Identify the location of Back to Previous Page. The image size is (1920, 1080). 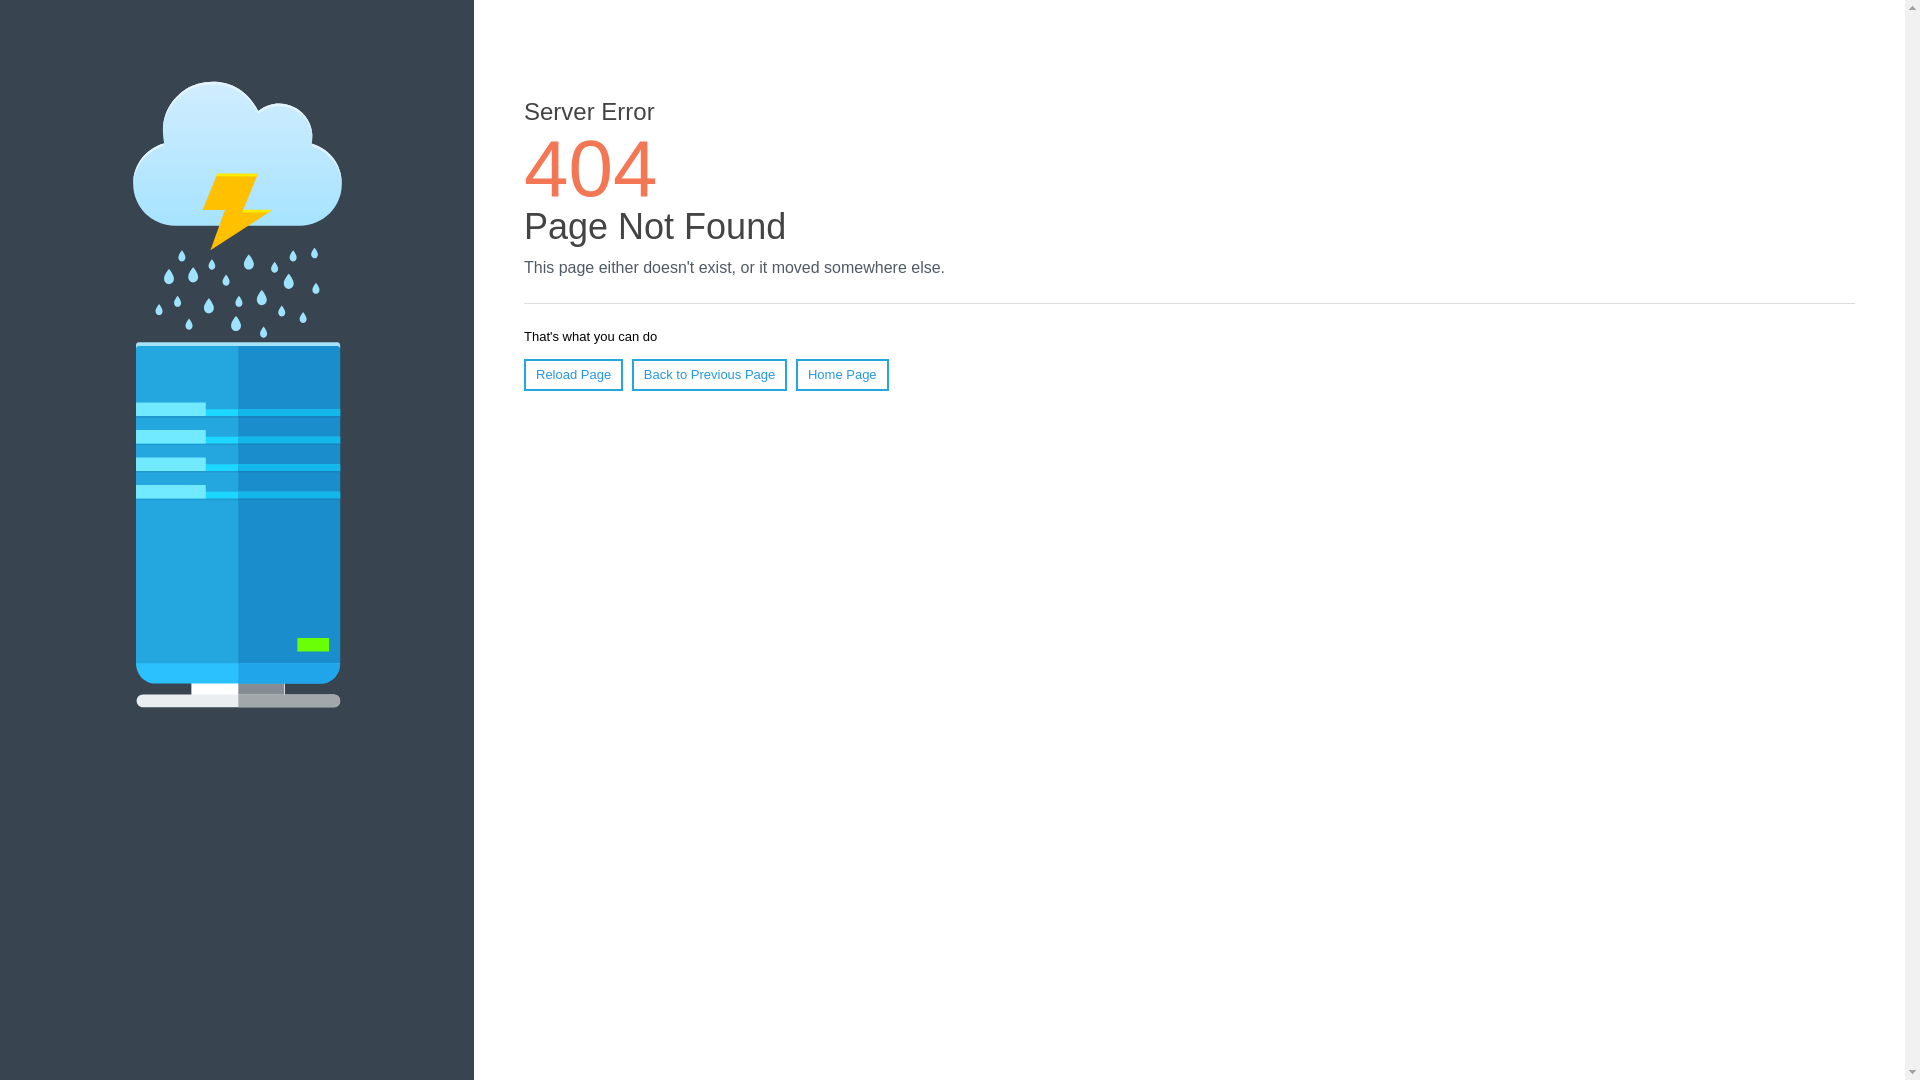
(710, 375).